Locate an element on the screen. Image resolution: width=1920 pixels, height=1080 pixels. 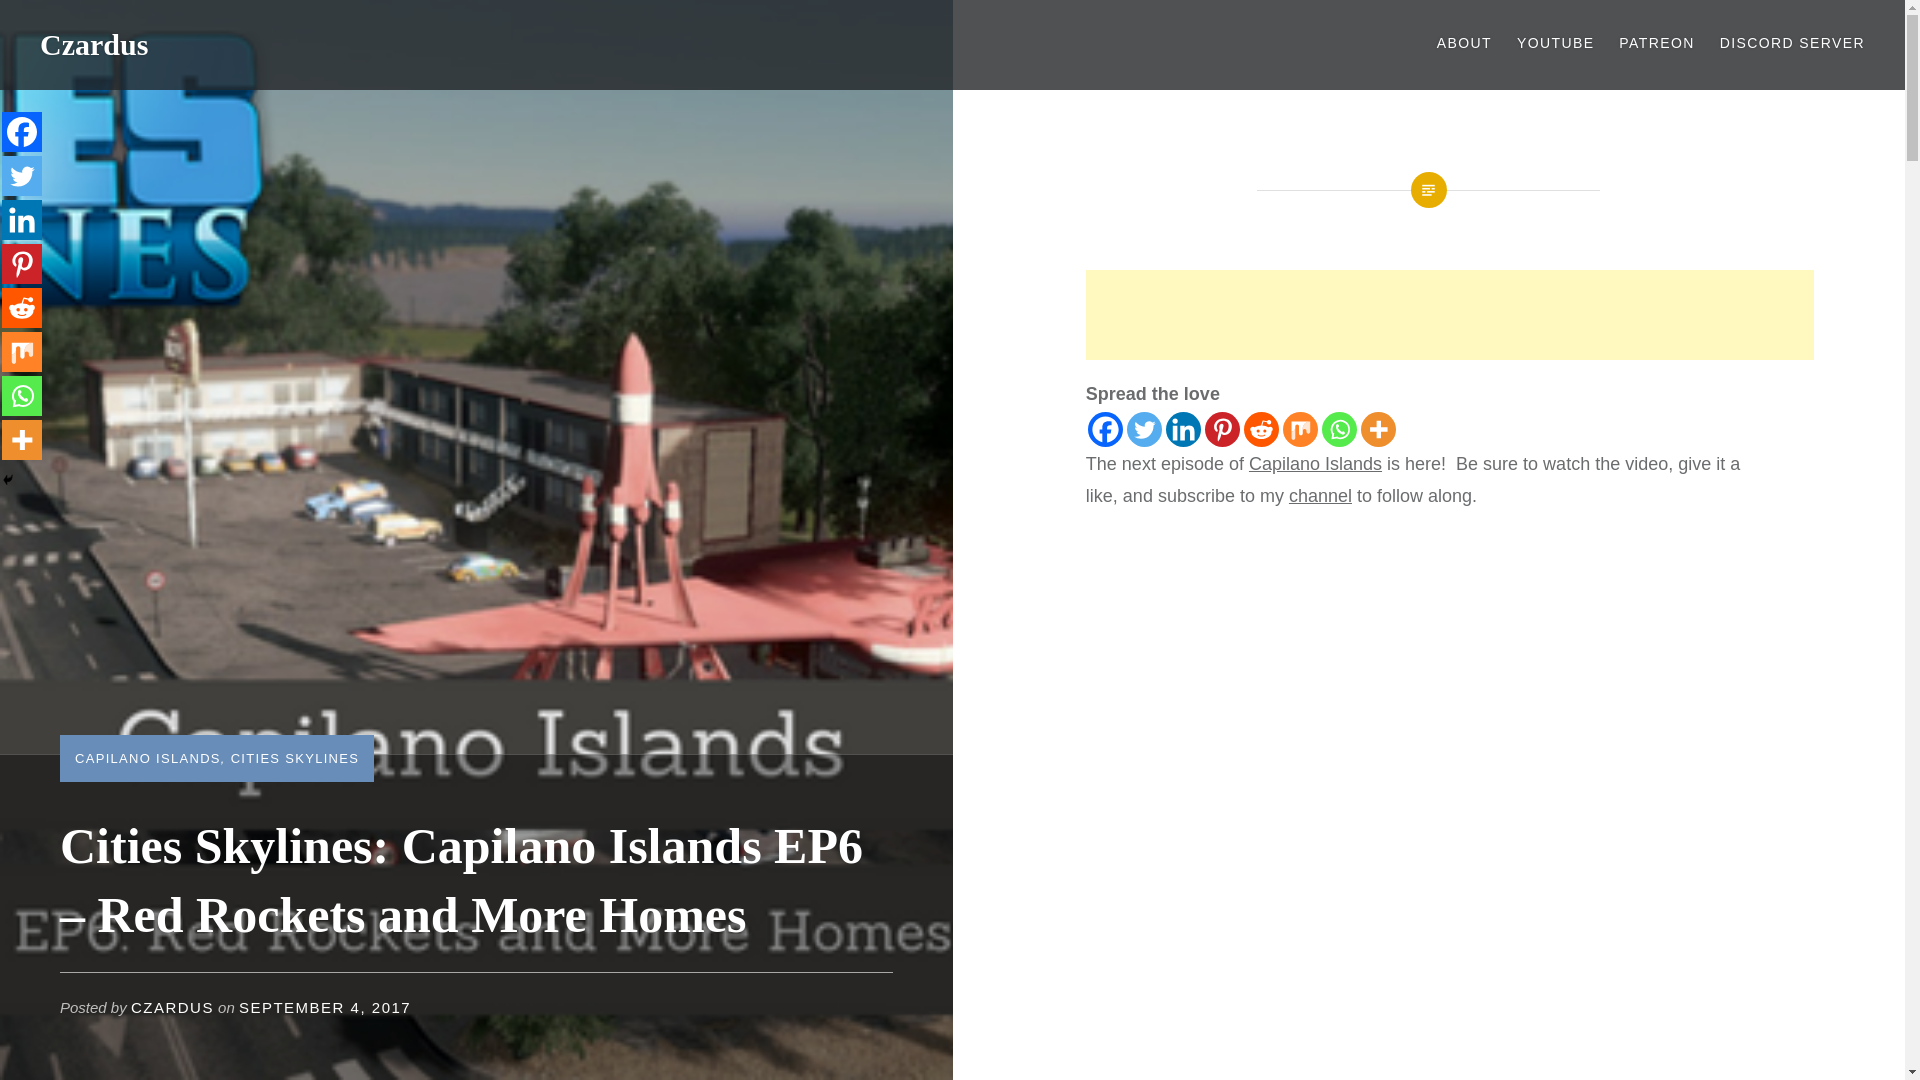
Whatsapp is located at coordinates (22, 395).